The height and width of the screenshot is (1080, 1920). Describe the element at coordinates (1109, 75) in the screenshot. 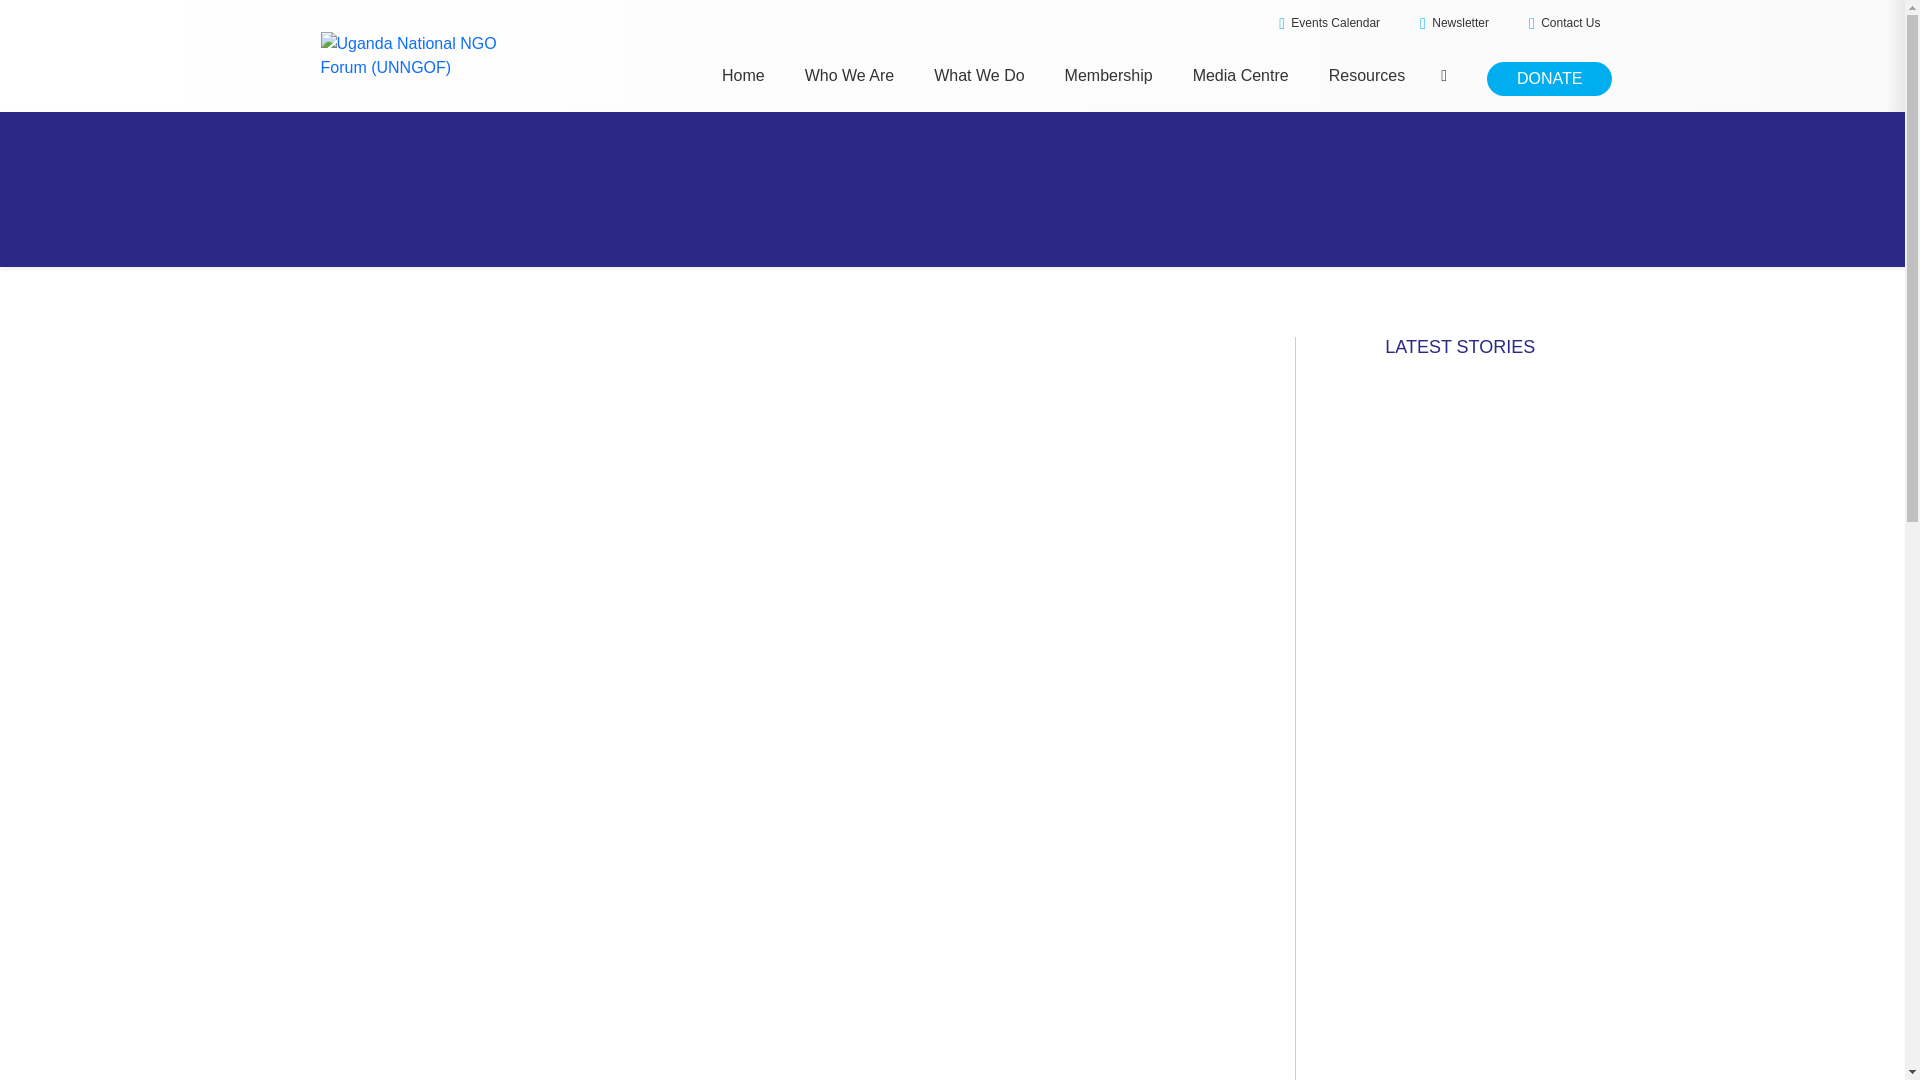

I see `Membership` at that location.